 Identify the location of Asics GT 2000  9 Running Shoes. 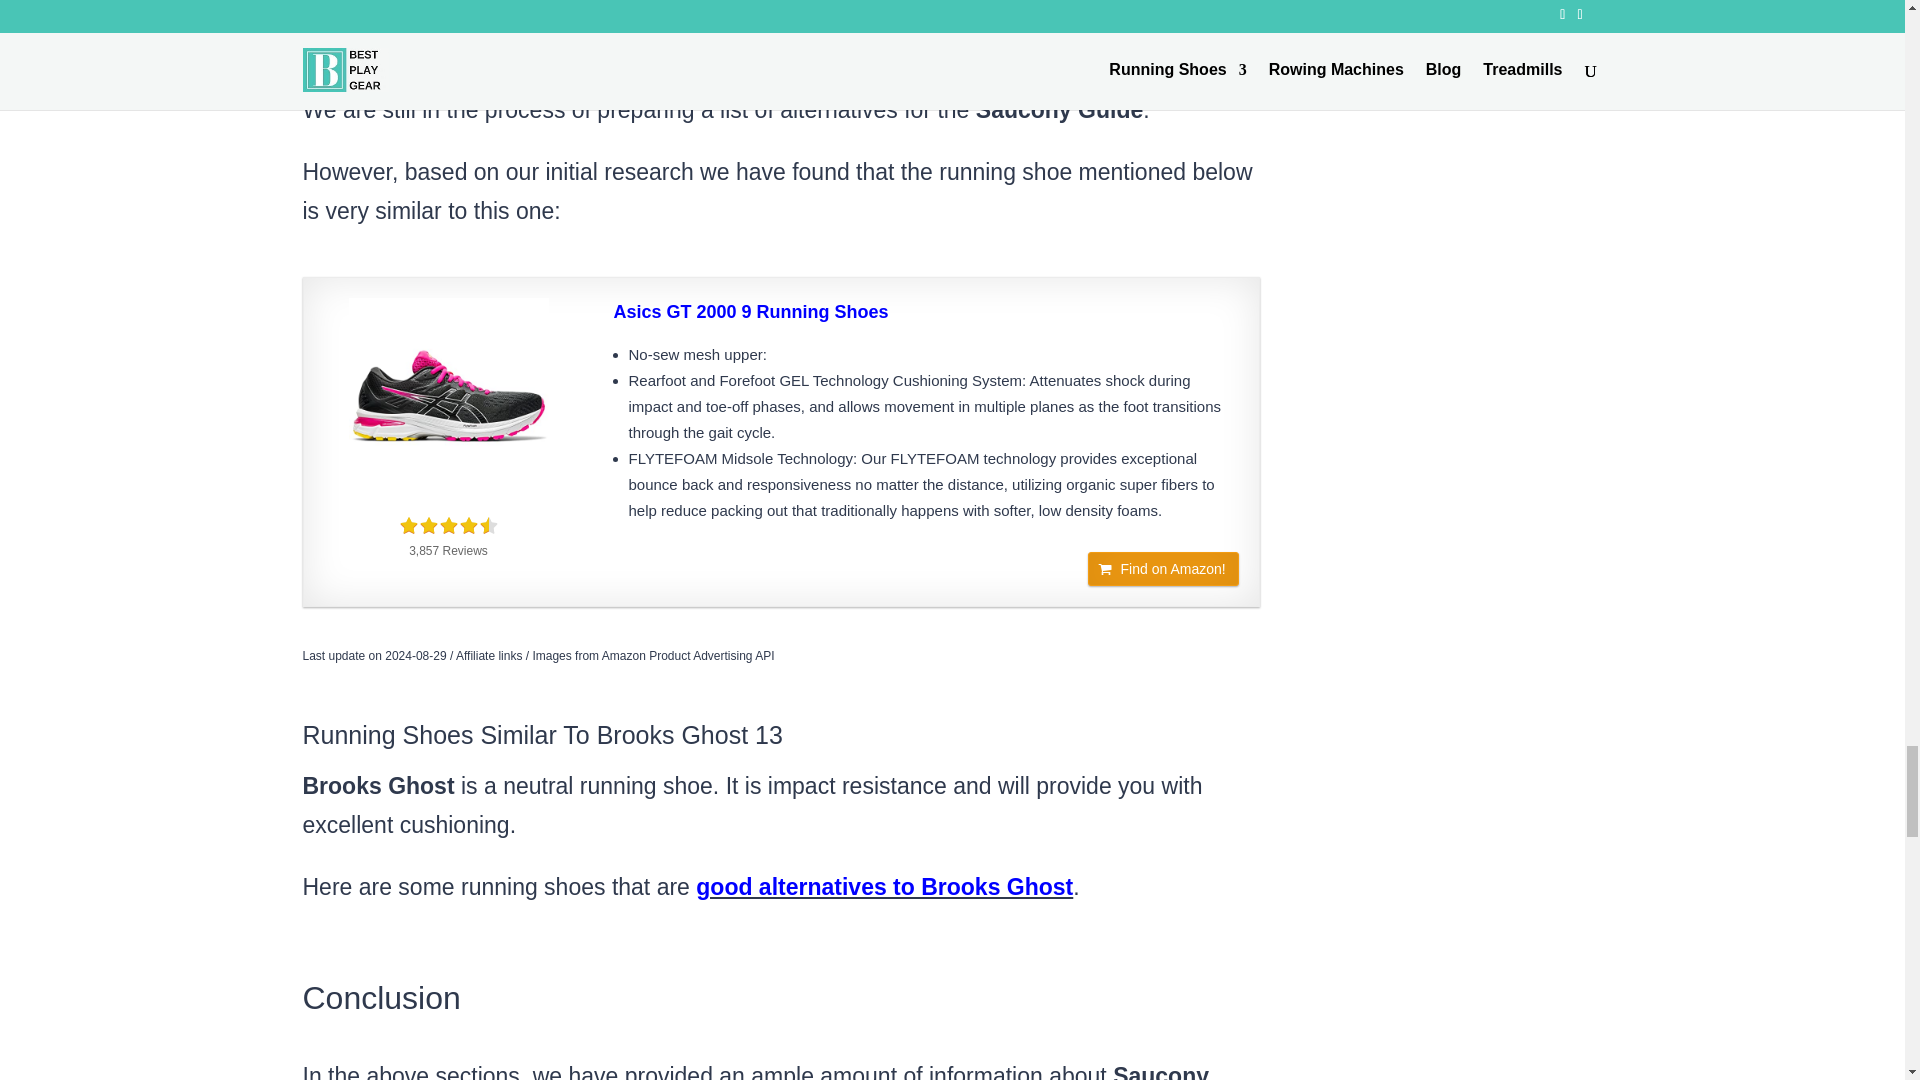
(926, 312).